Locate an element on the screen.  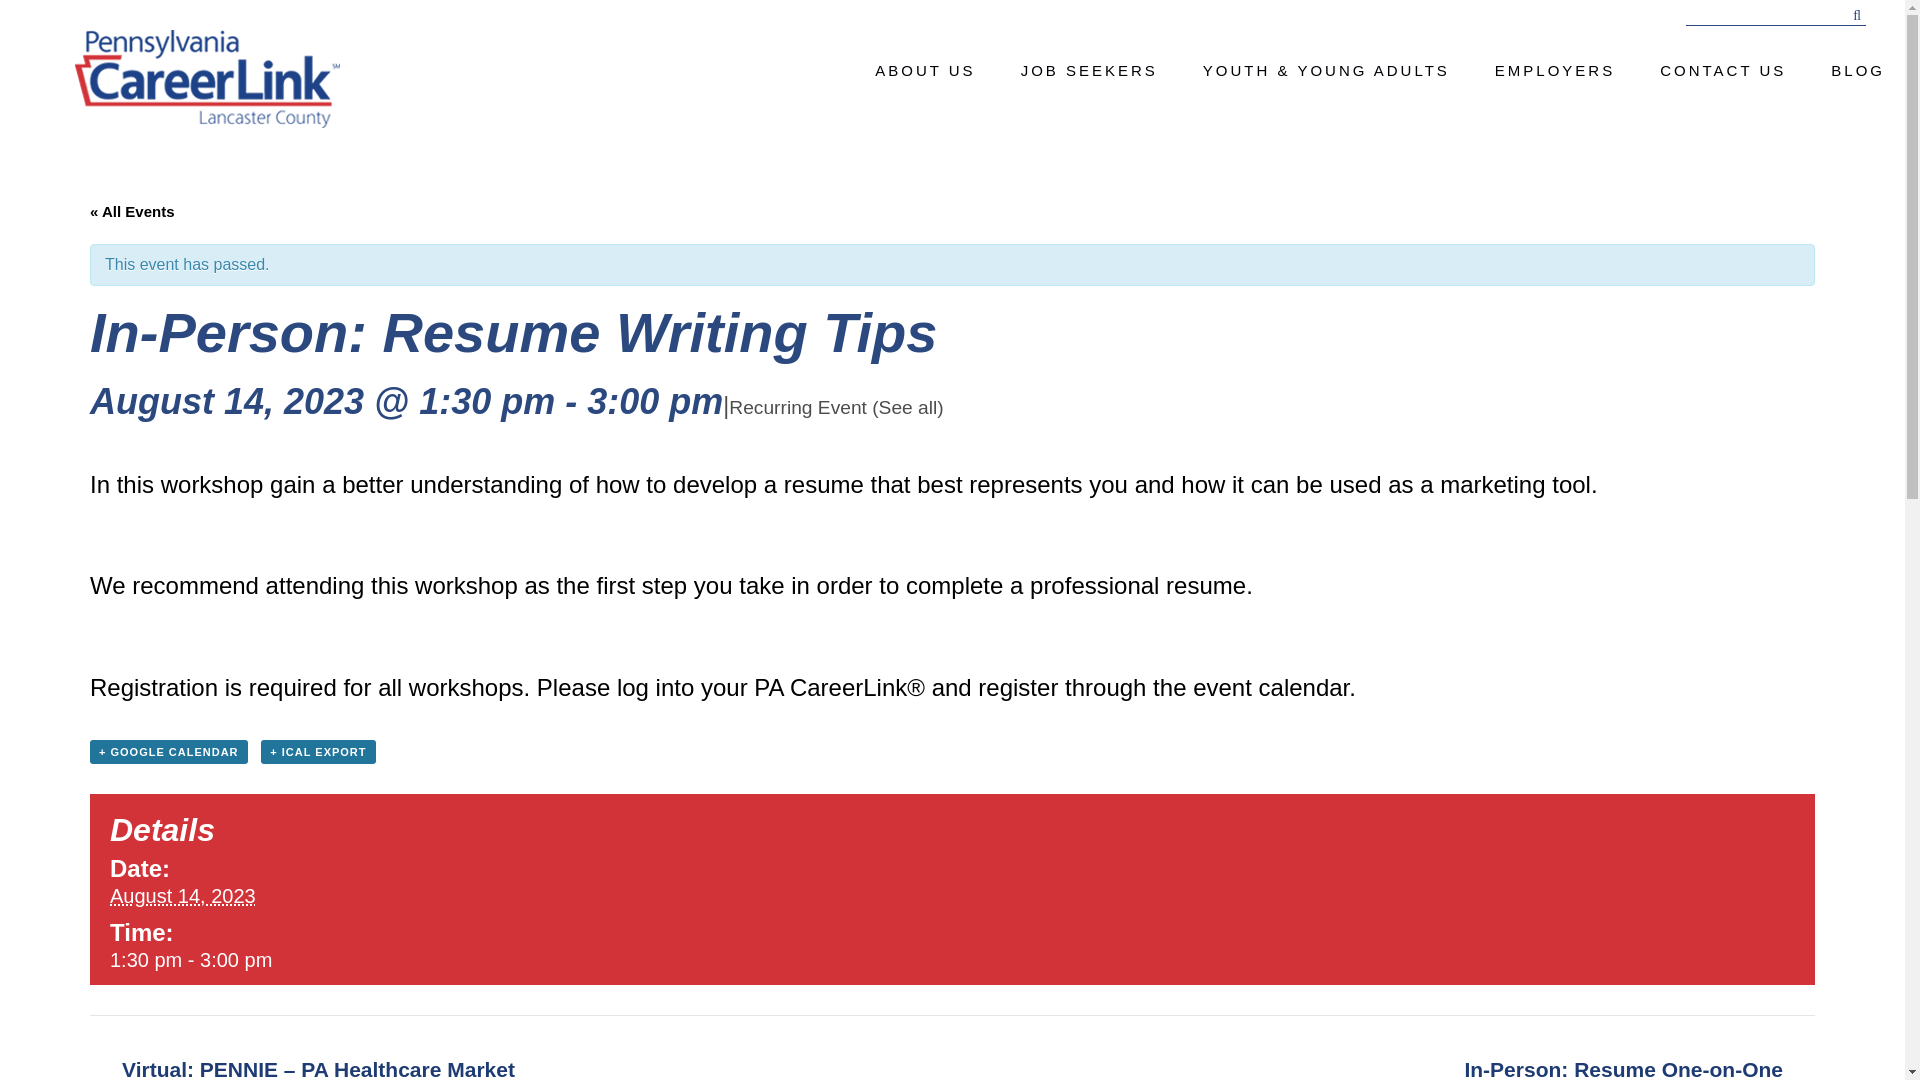
Download .ics file is located at coordinates (318, 751).